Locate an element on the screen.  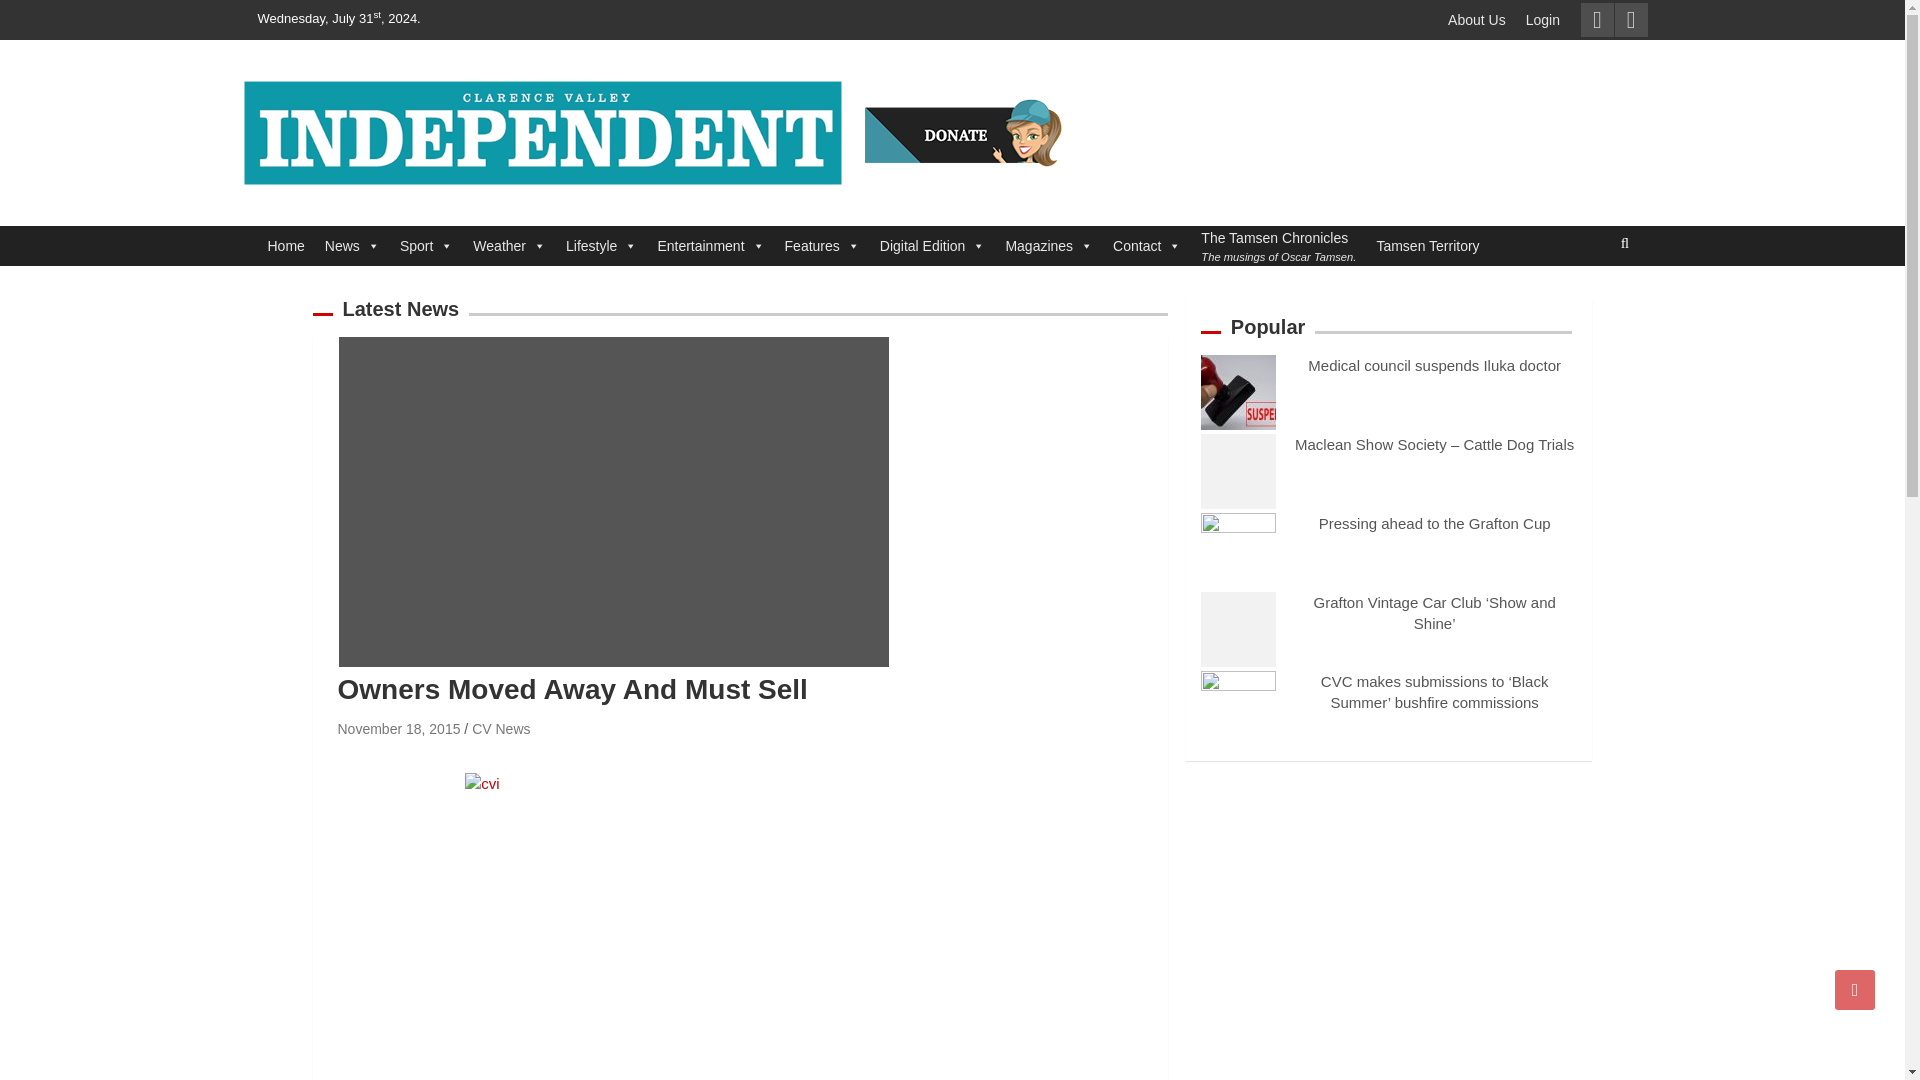
About Us is located at coordinates (1477, 20).